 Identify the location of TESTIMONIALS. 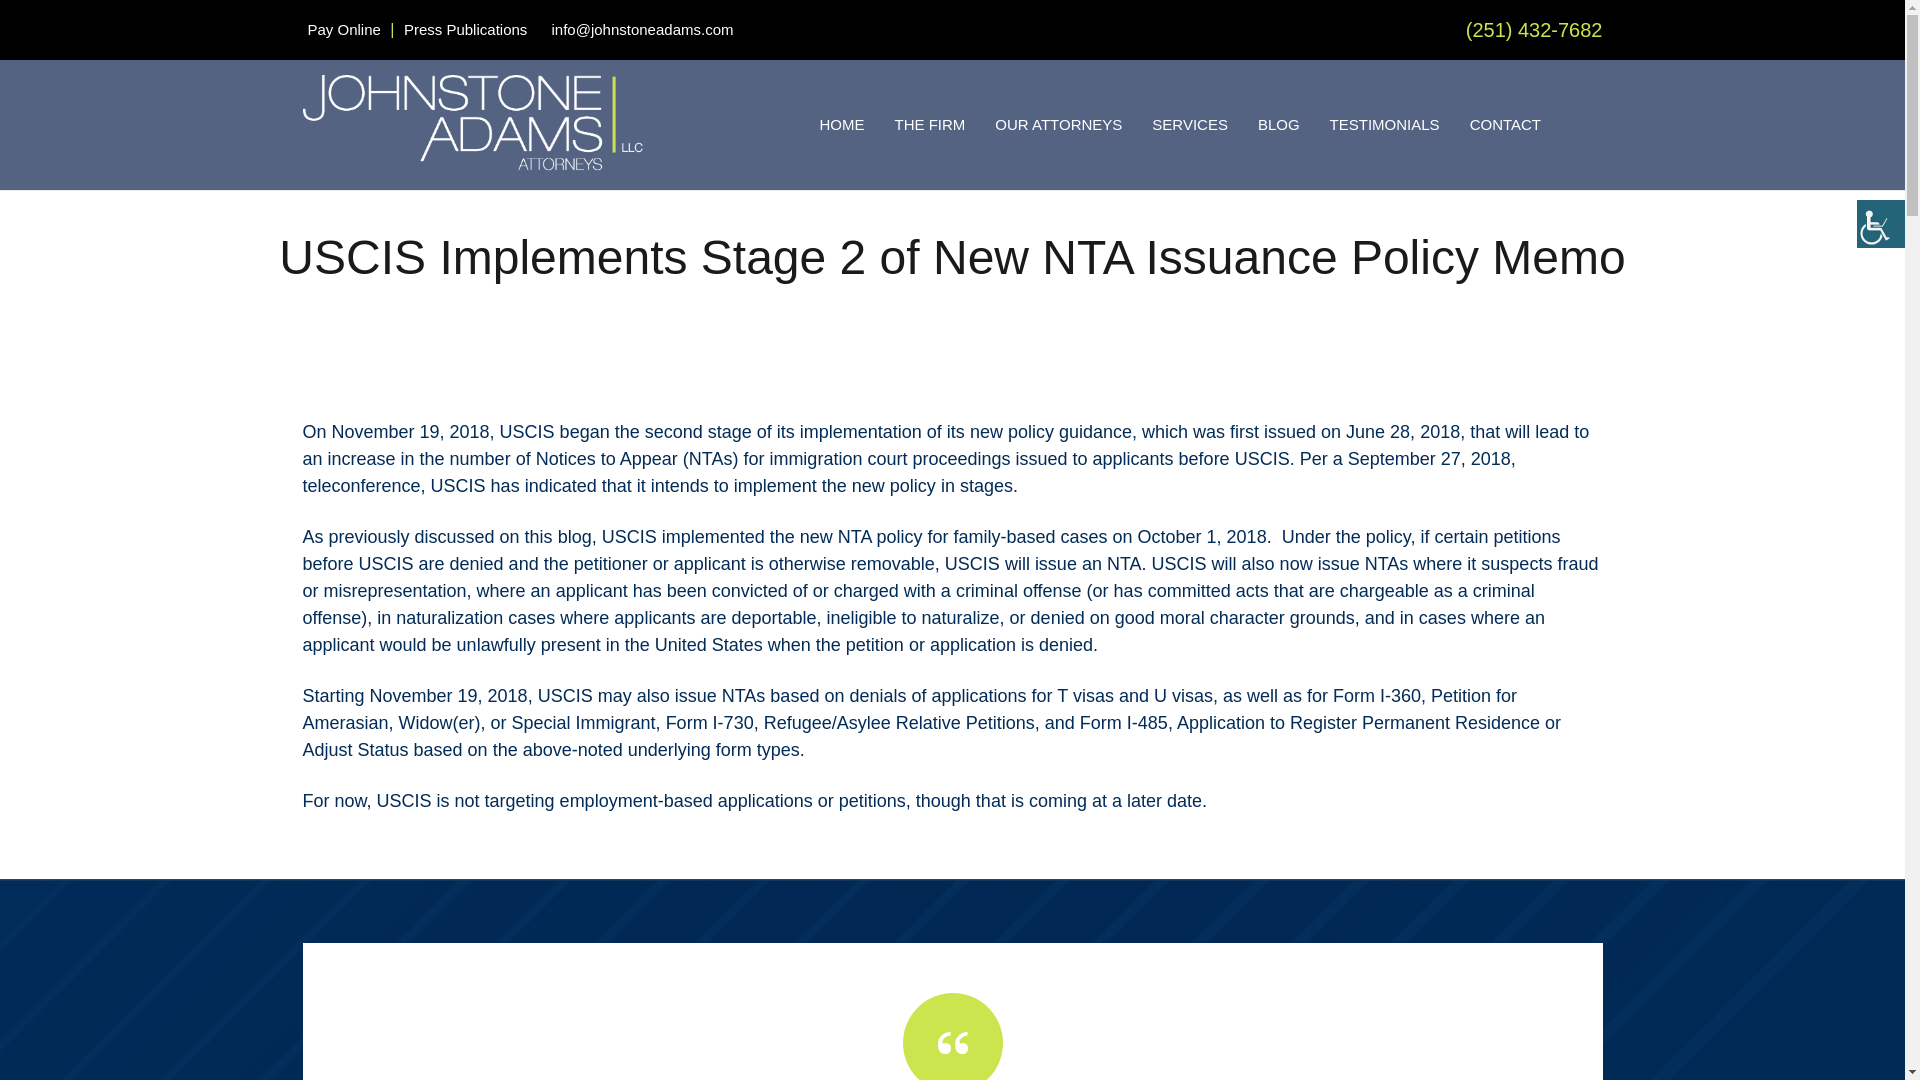
(1385, 125).